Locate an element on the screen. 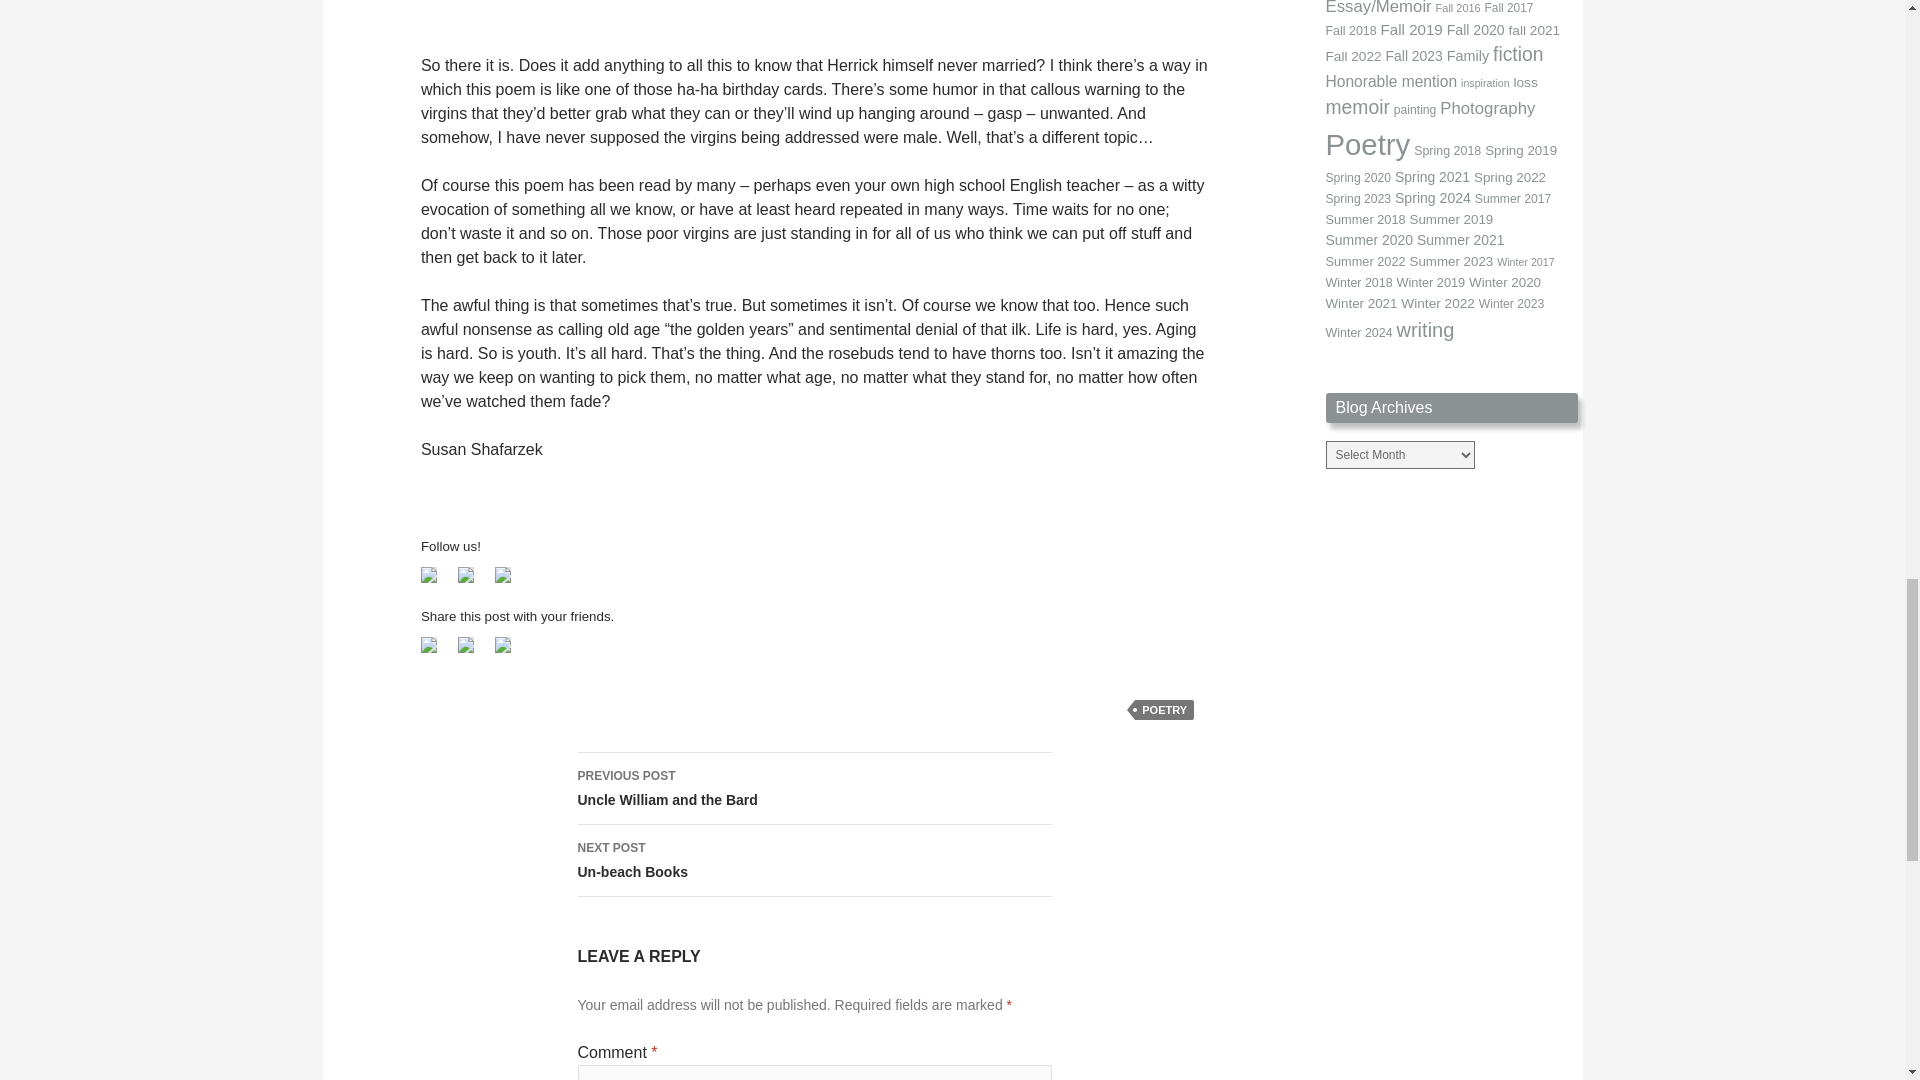 This screenshot has width=1920, height=1080. Share on Facebook is located at coordinates (436, 652).